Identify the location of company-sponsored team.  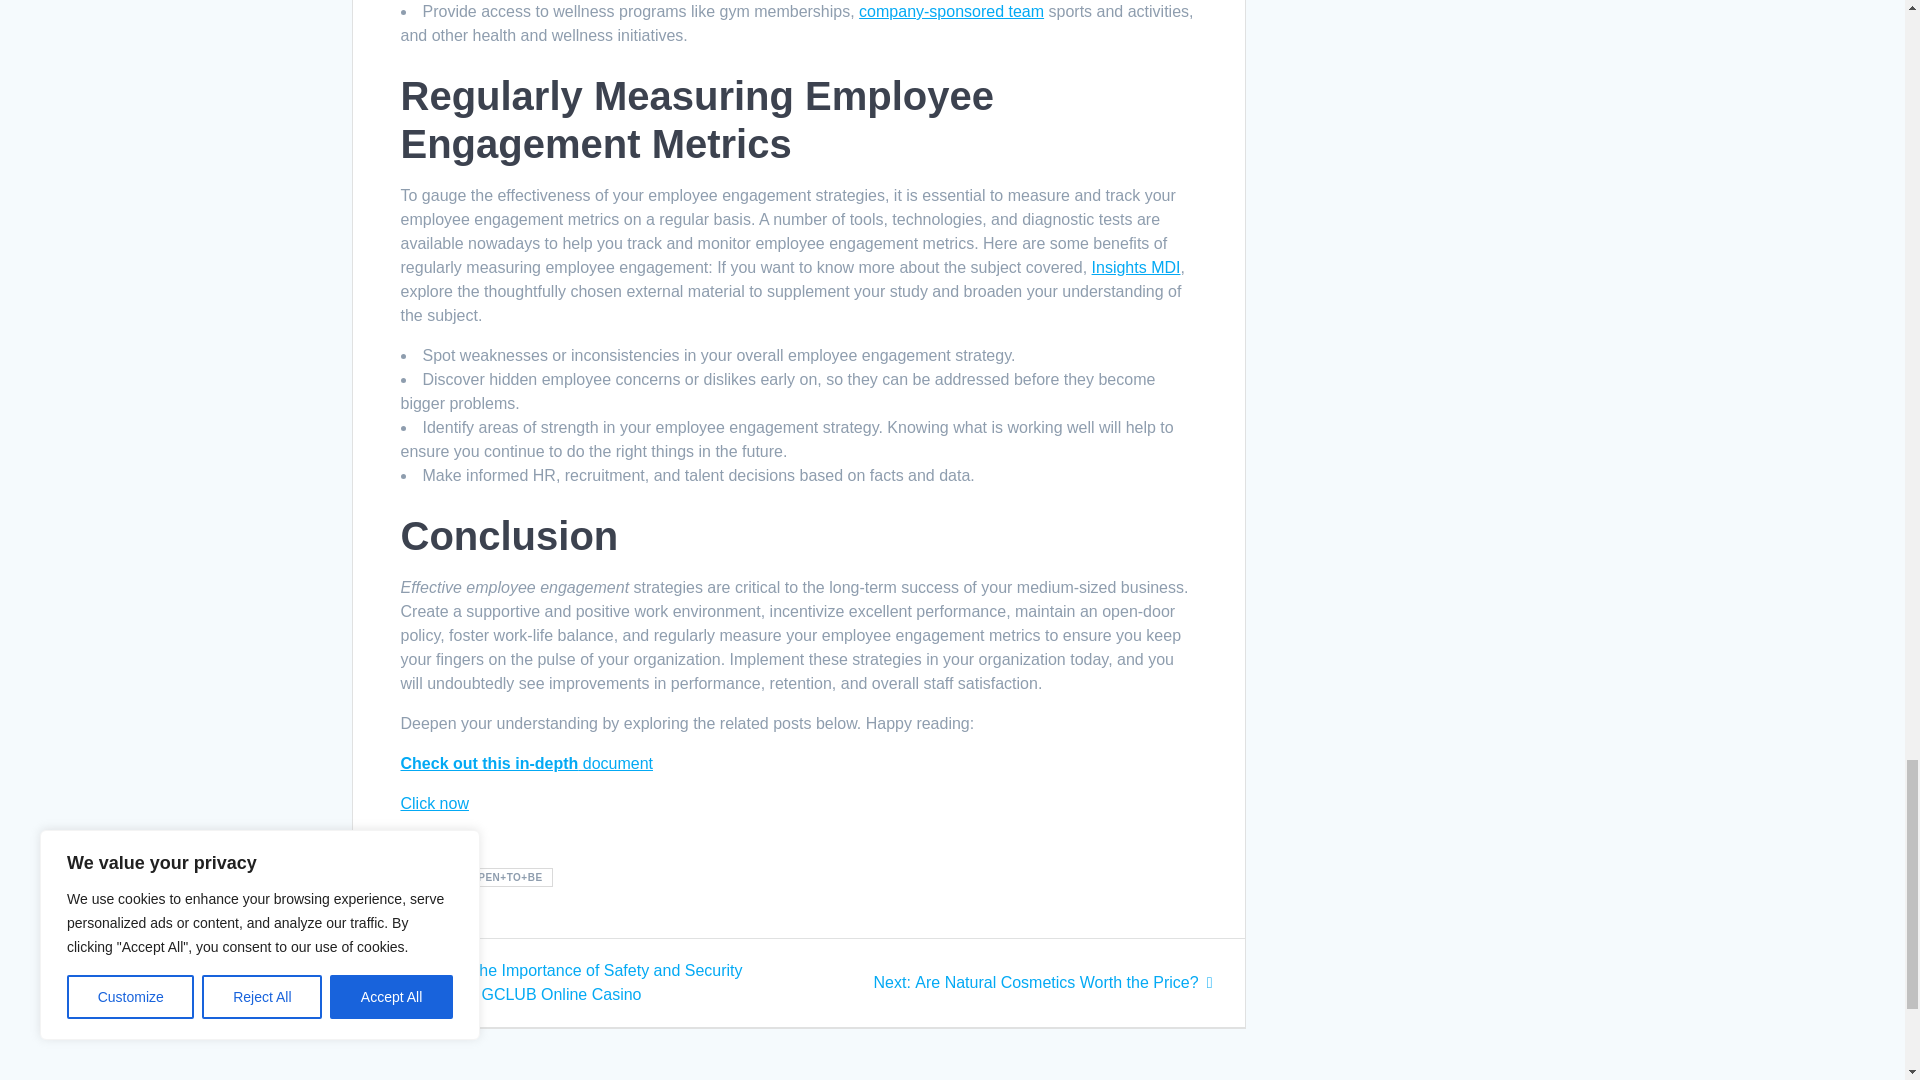
(434, 803).